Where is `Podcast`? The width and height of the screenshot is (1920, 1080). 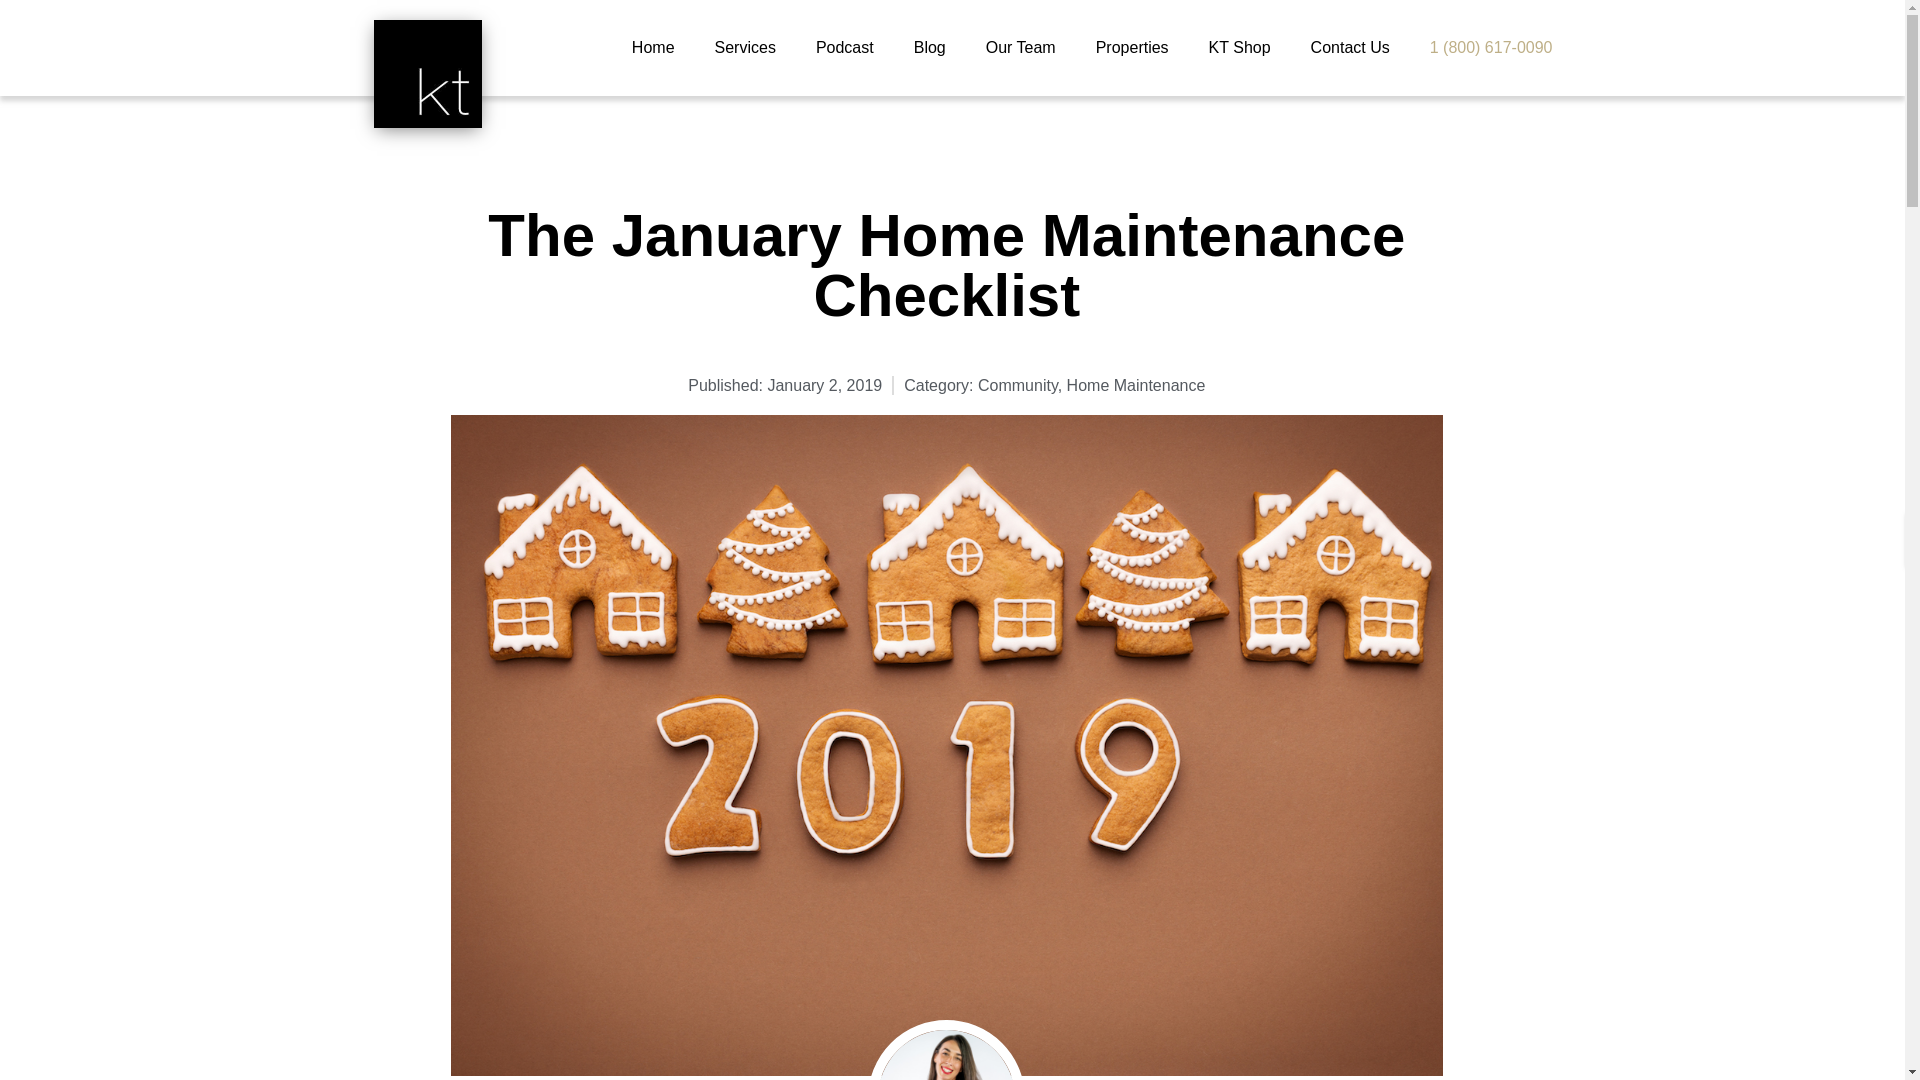 Podcast is located at coordinates (844, 48).